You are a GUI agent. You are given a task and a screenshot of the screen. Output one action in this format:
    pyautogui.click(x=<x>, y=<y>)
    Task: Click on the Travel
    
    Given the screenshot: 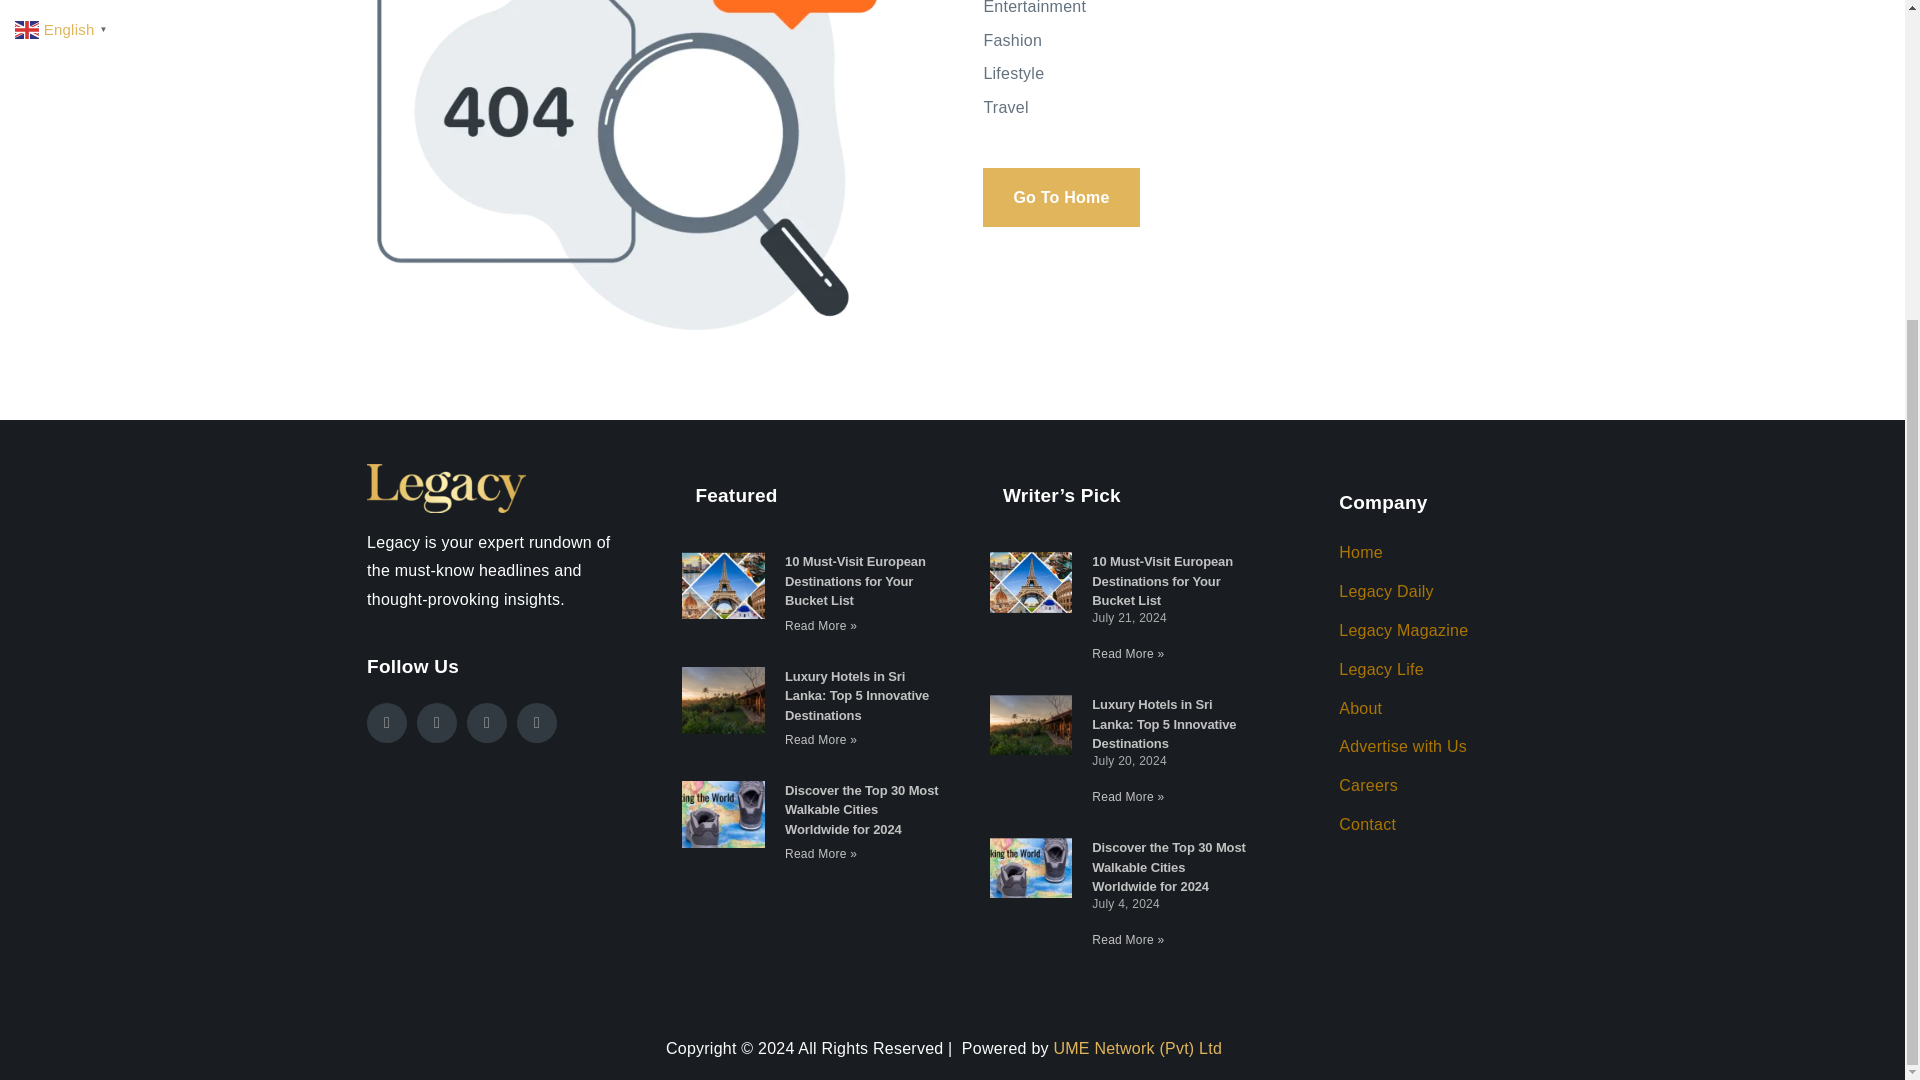 What is the action you would take?
    pyautogui.click(x=1278, y=108)
    